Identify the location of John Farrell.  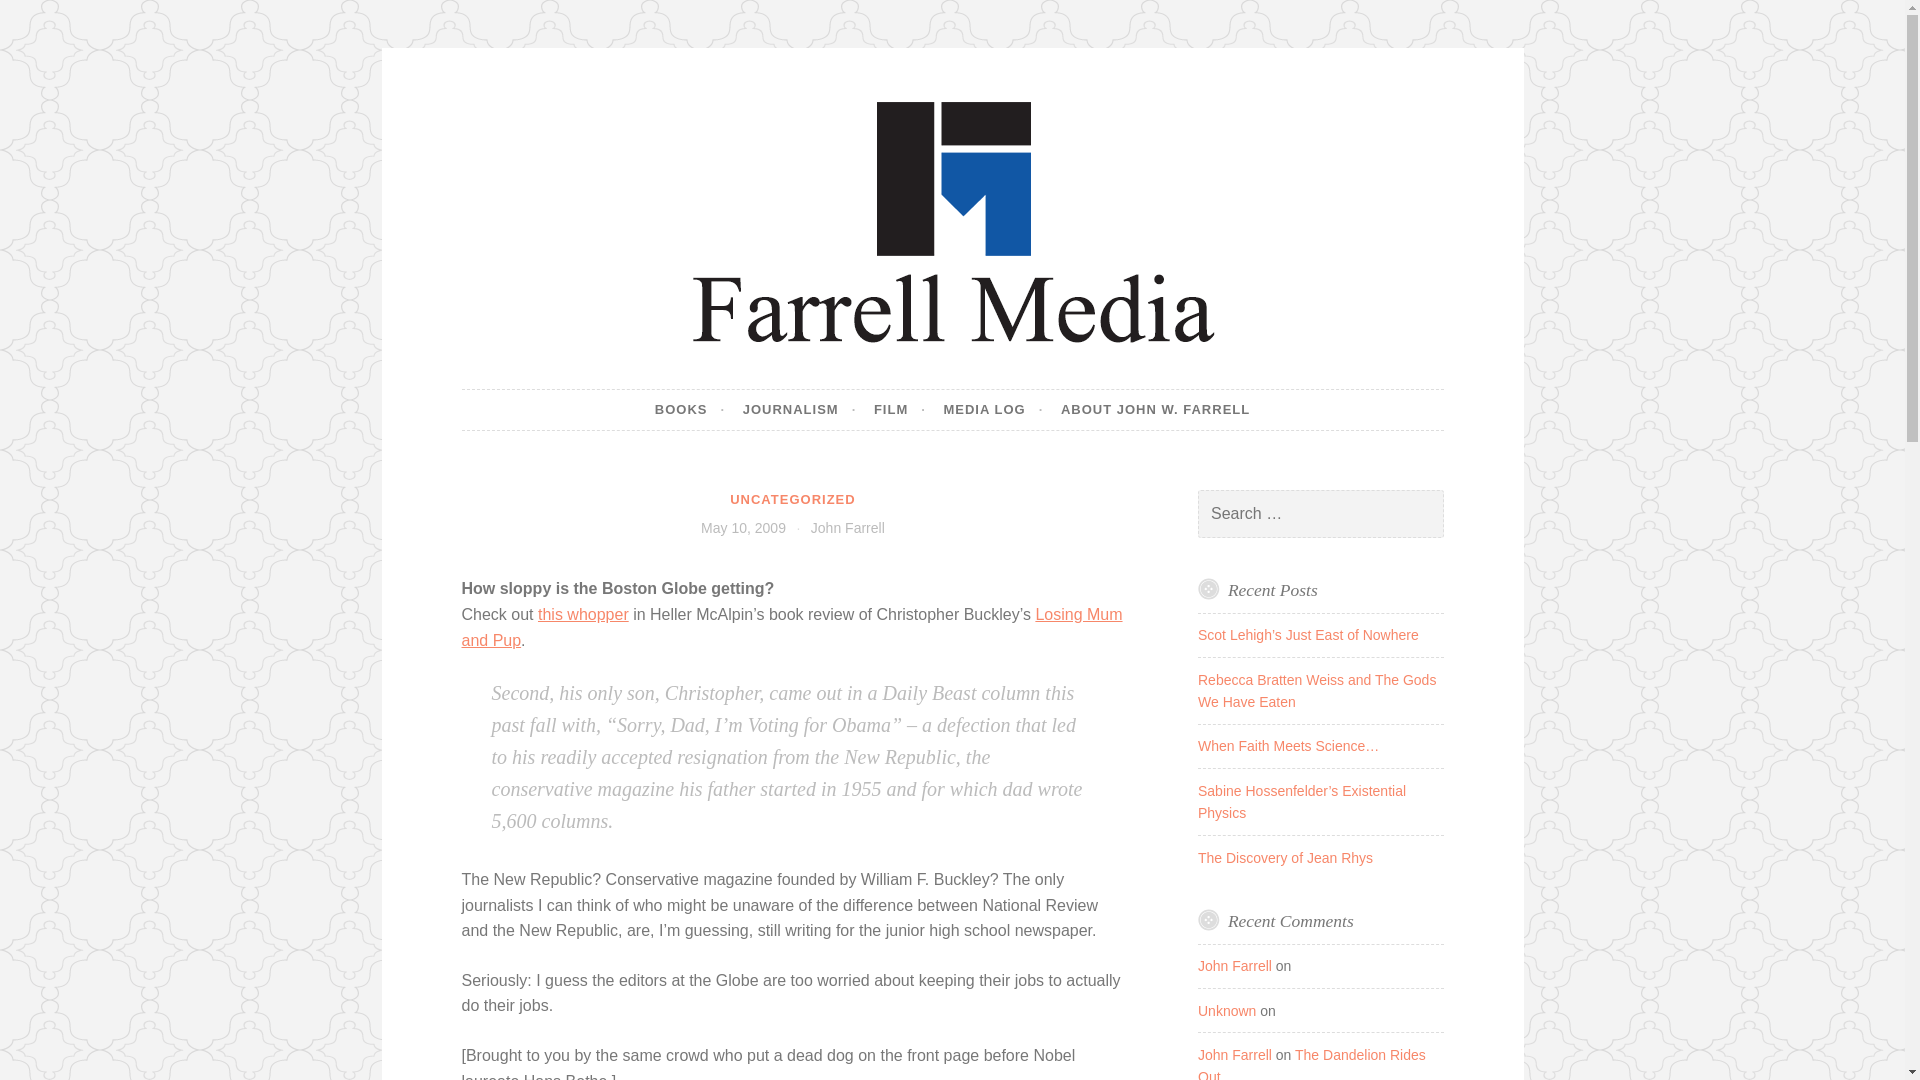
(1234, 1054).